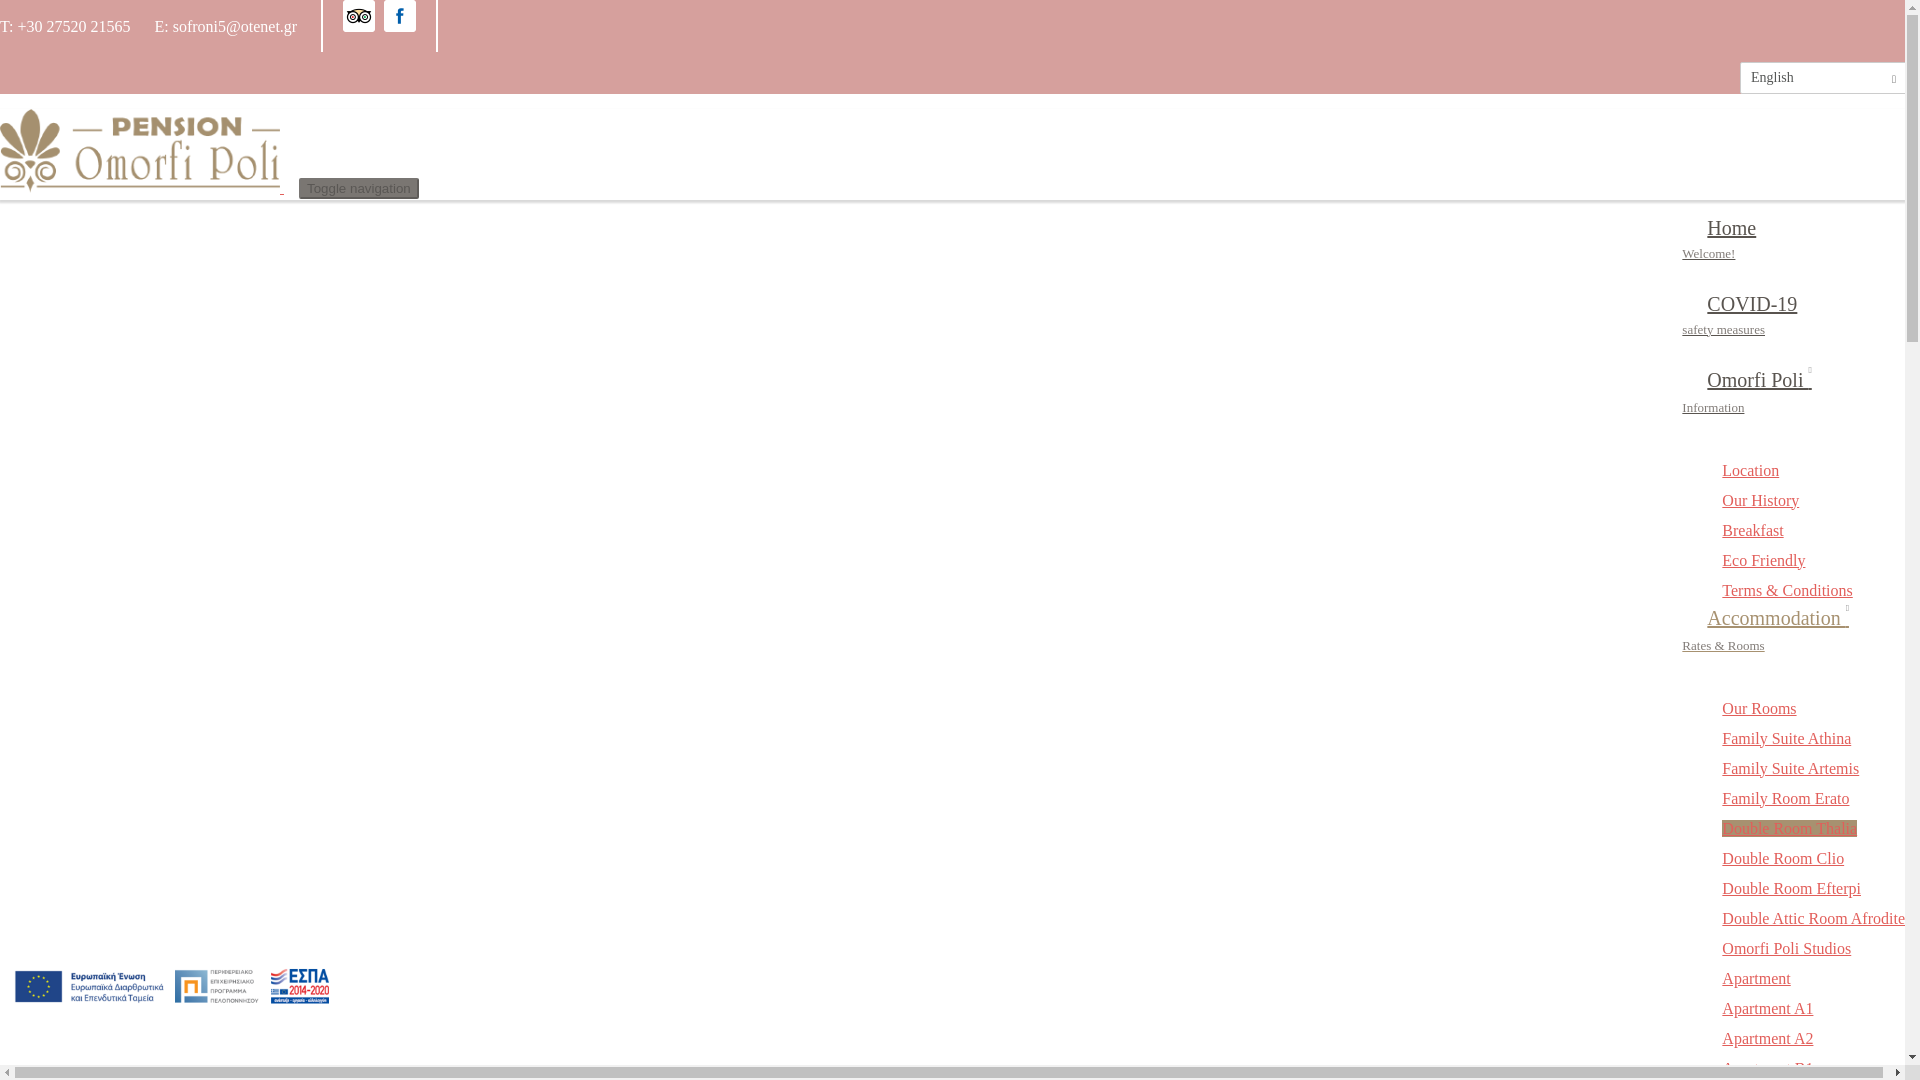 This screenshot has height=1080, width=1920. I want to click on Family Room Erato, so click(1785, 798).